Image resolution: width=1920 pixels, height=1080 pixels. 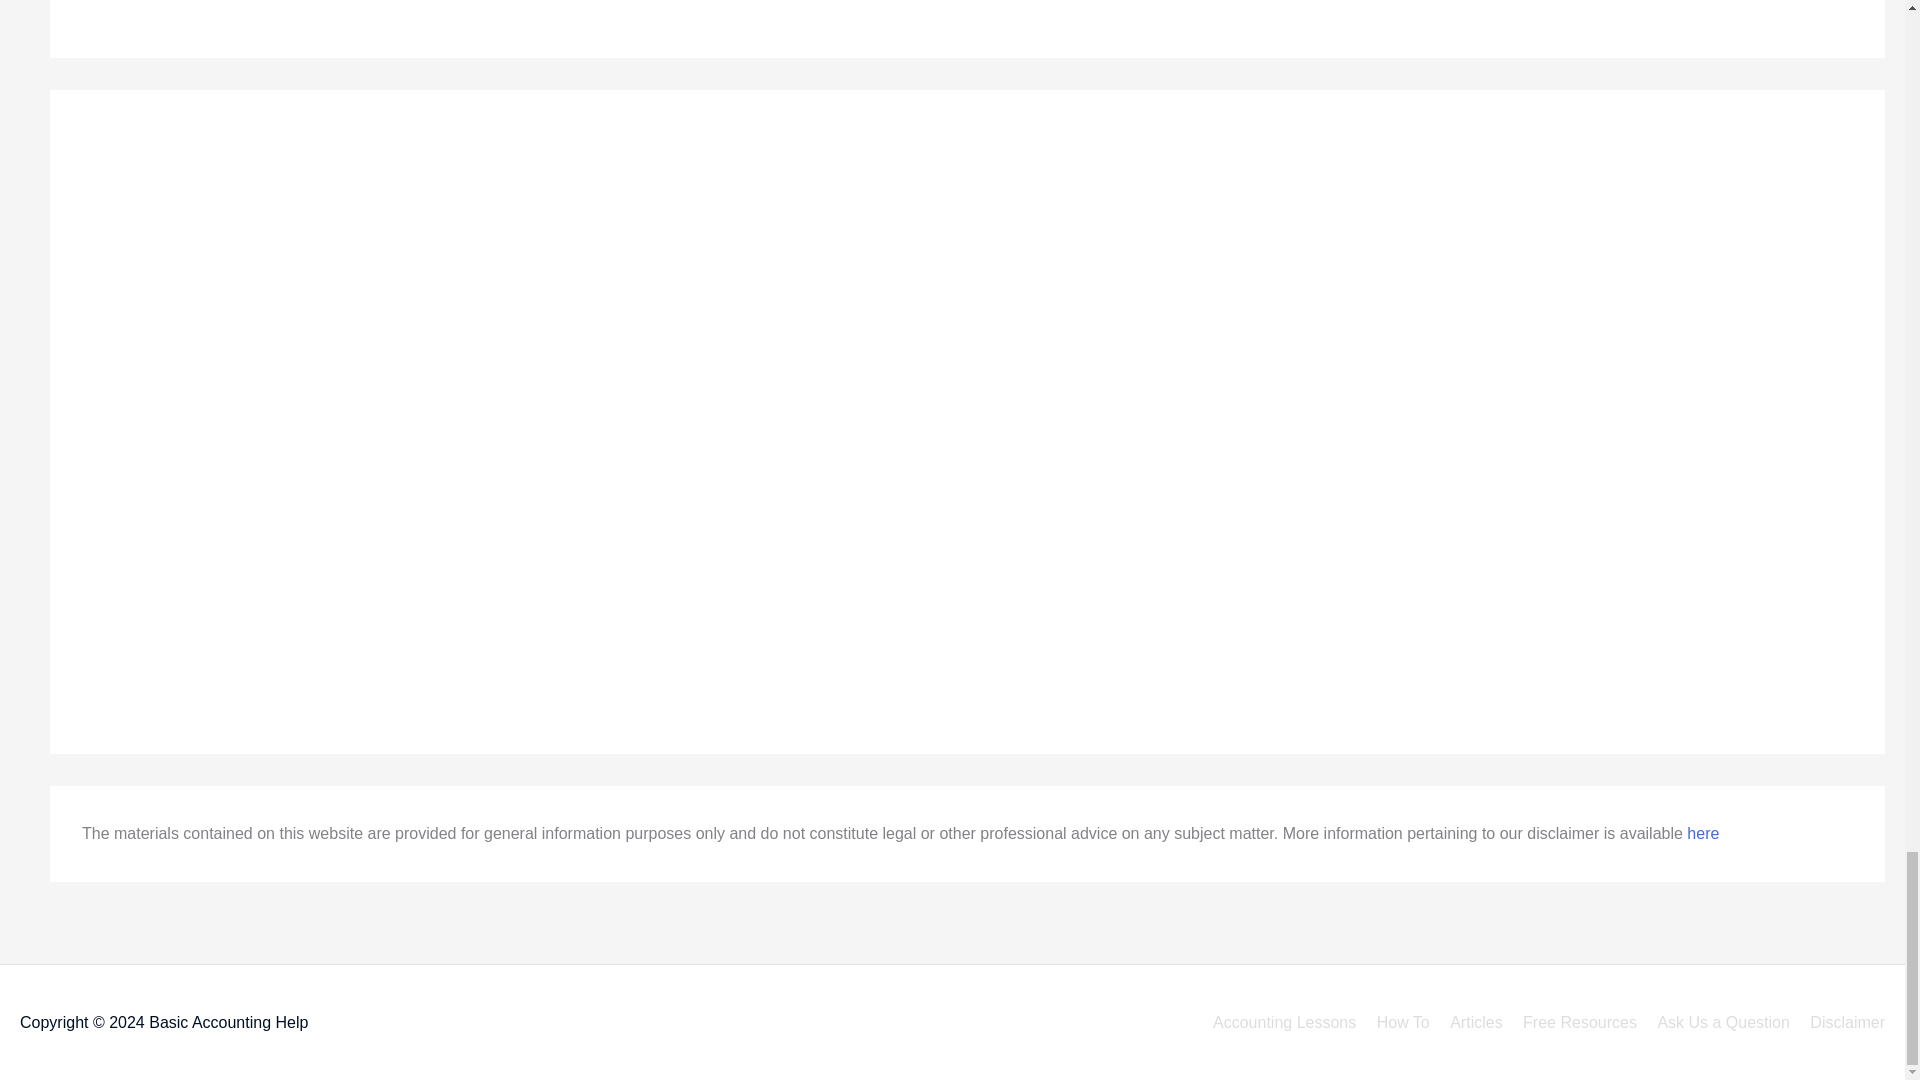 I want to click on How To, so click(x=1396, y=1022).